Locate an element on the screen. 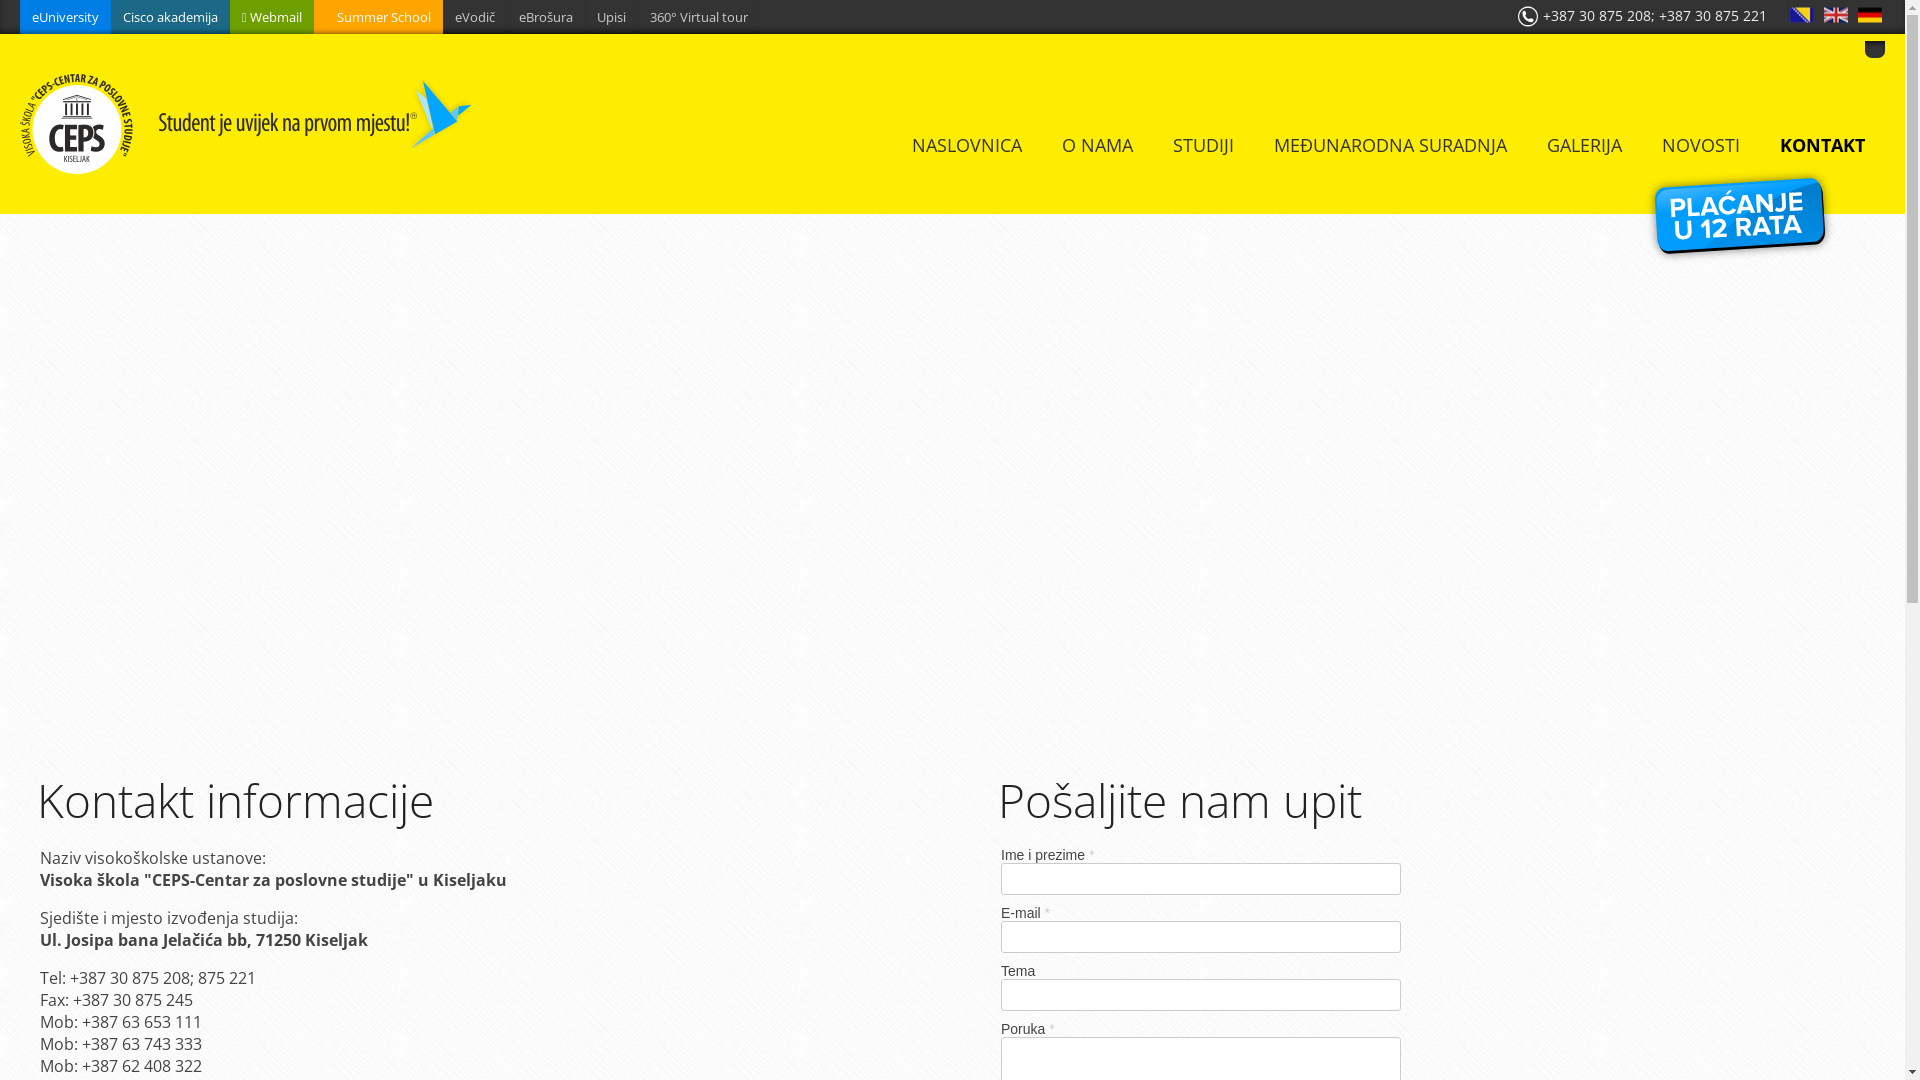 This screenshot has height=1080, width=1920. GALERIJA is located at coordinates (1584, 145).